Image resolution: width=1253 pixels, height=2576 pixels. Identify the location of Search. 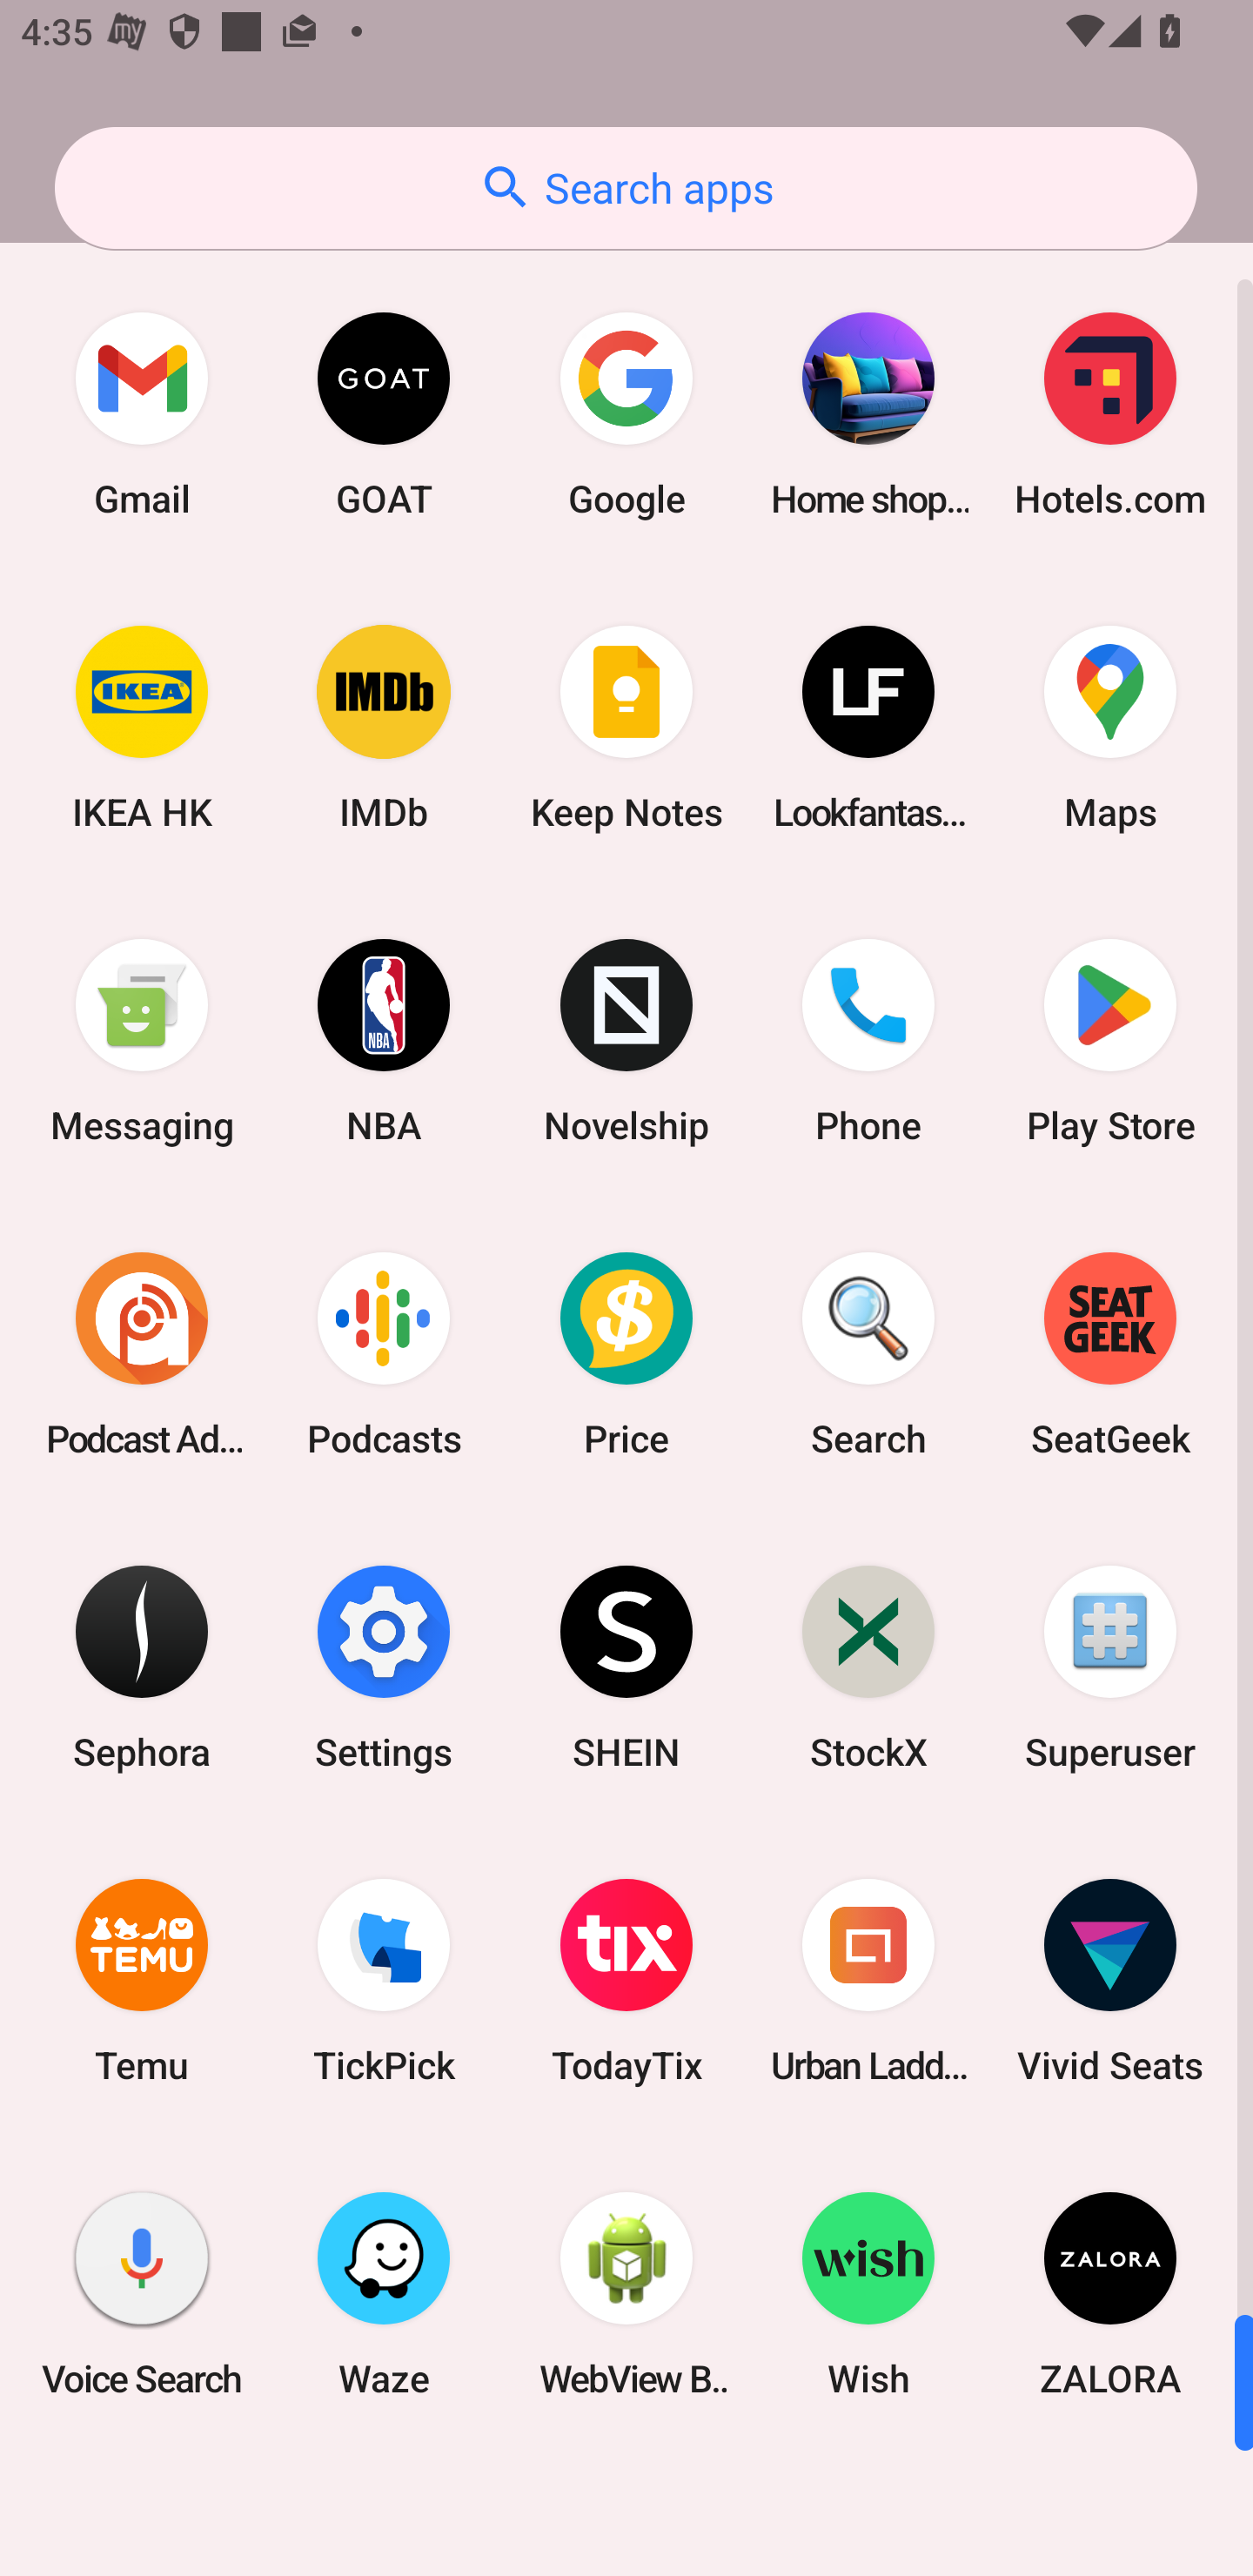
(868, 1353).